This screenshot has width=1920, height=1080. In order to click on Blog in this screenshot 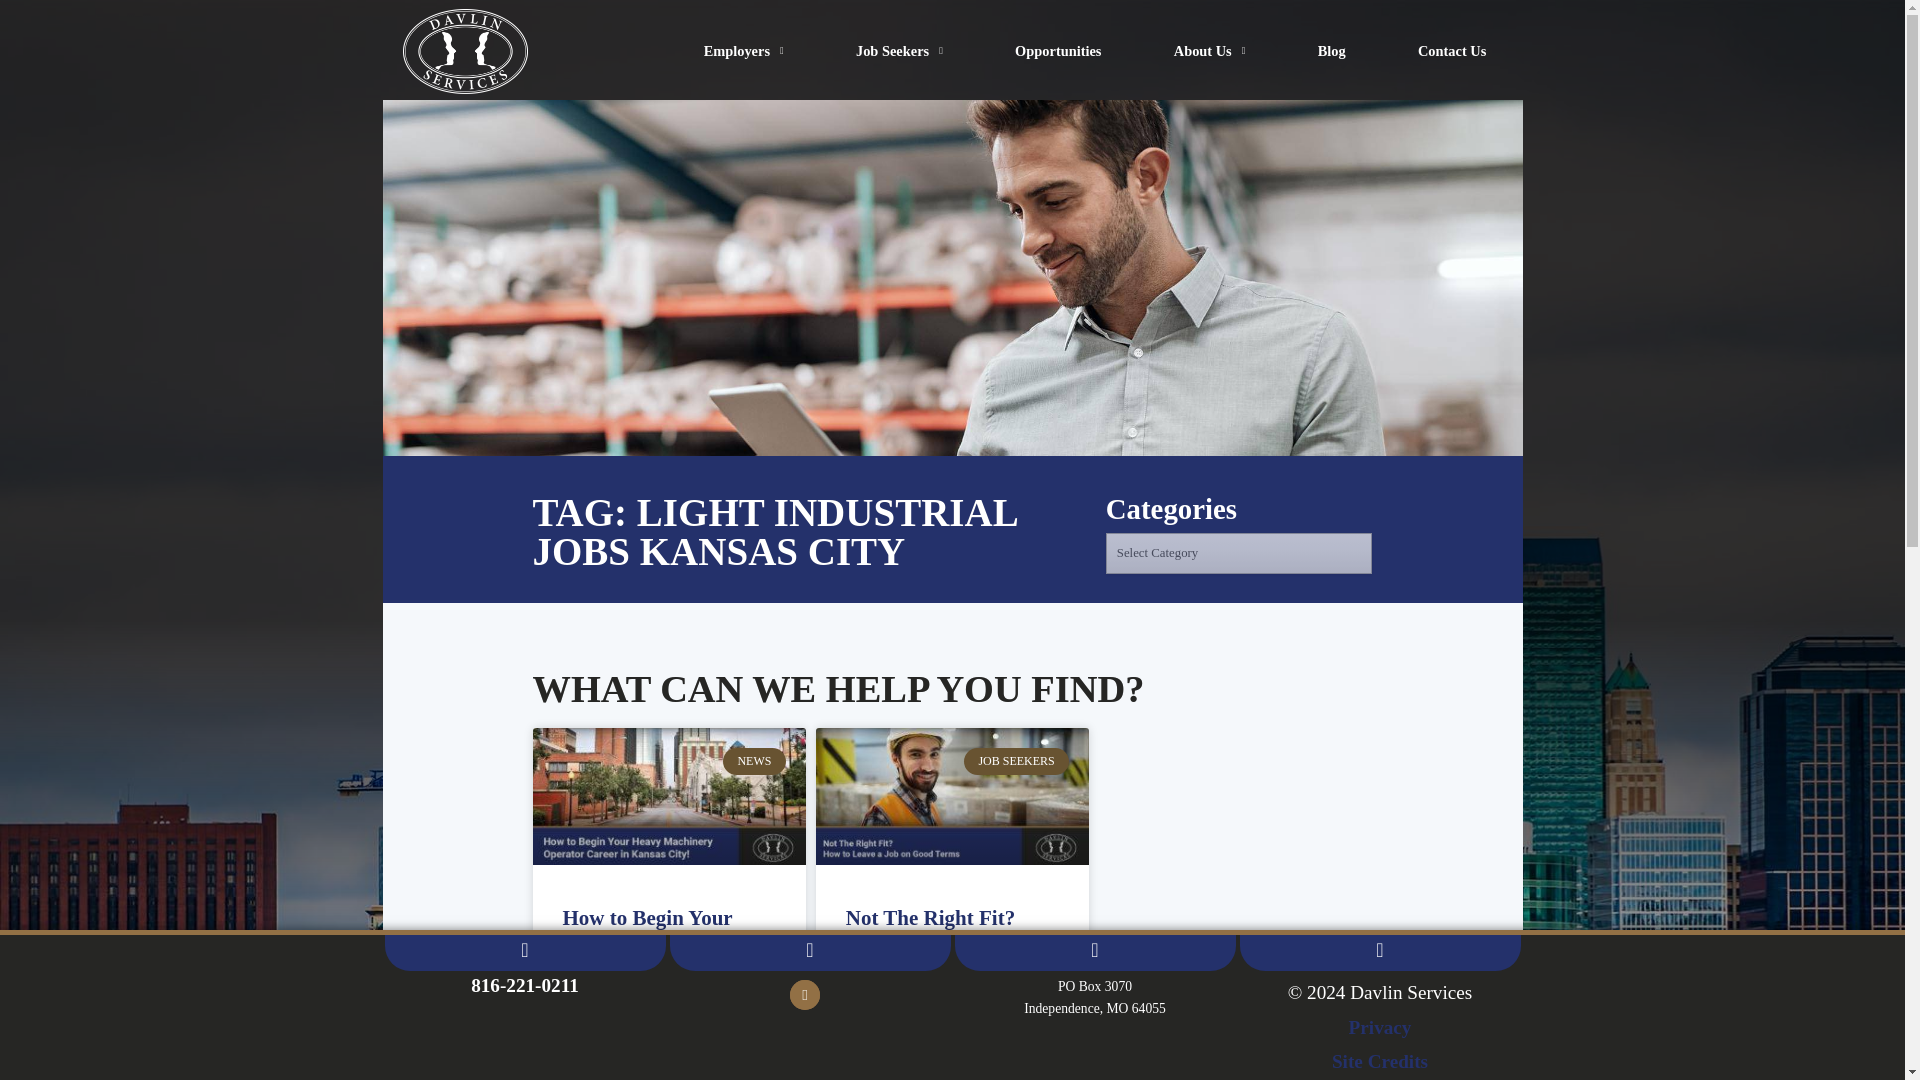, I will do `click(1332, 16)`.